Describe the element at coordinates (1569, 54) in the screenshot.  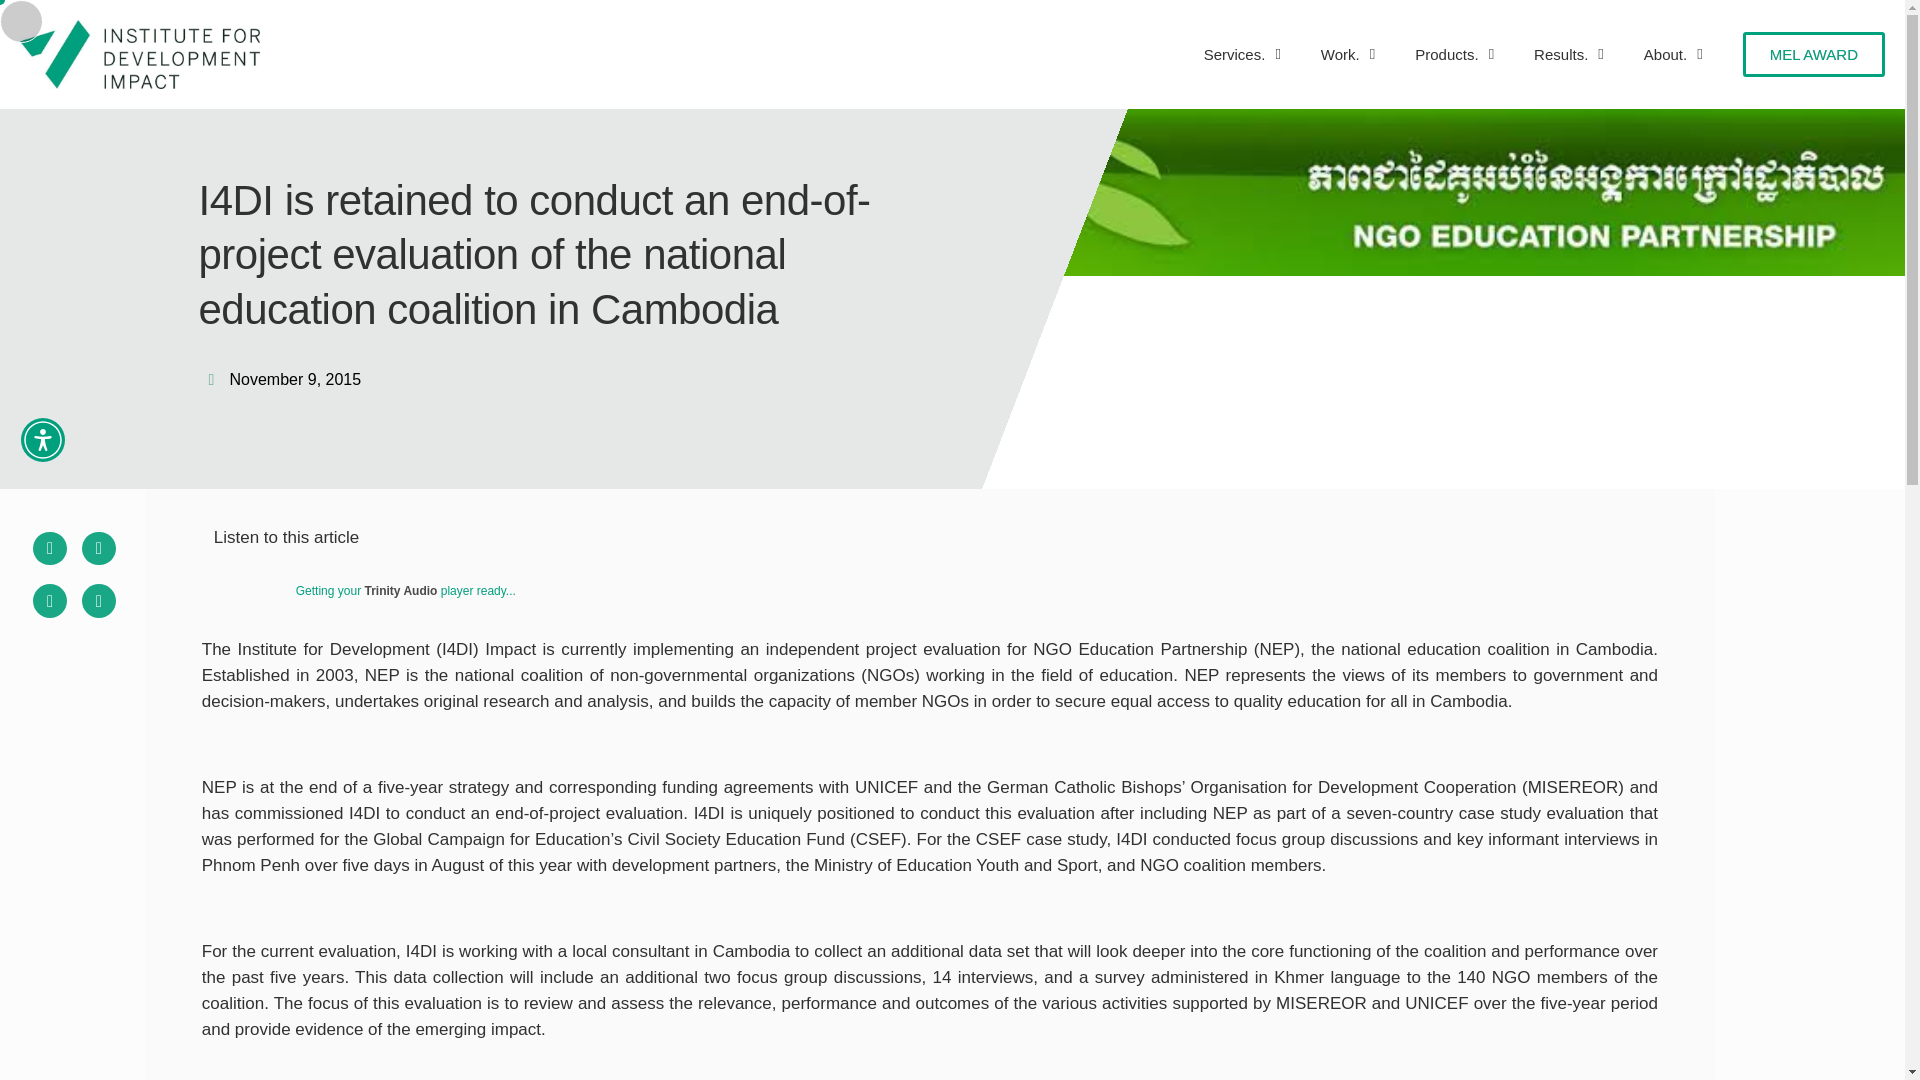
I see `Results.` at that location.